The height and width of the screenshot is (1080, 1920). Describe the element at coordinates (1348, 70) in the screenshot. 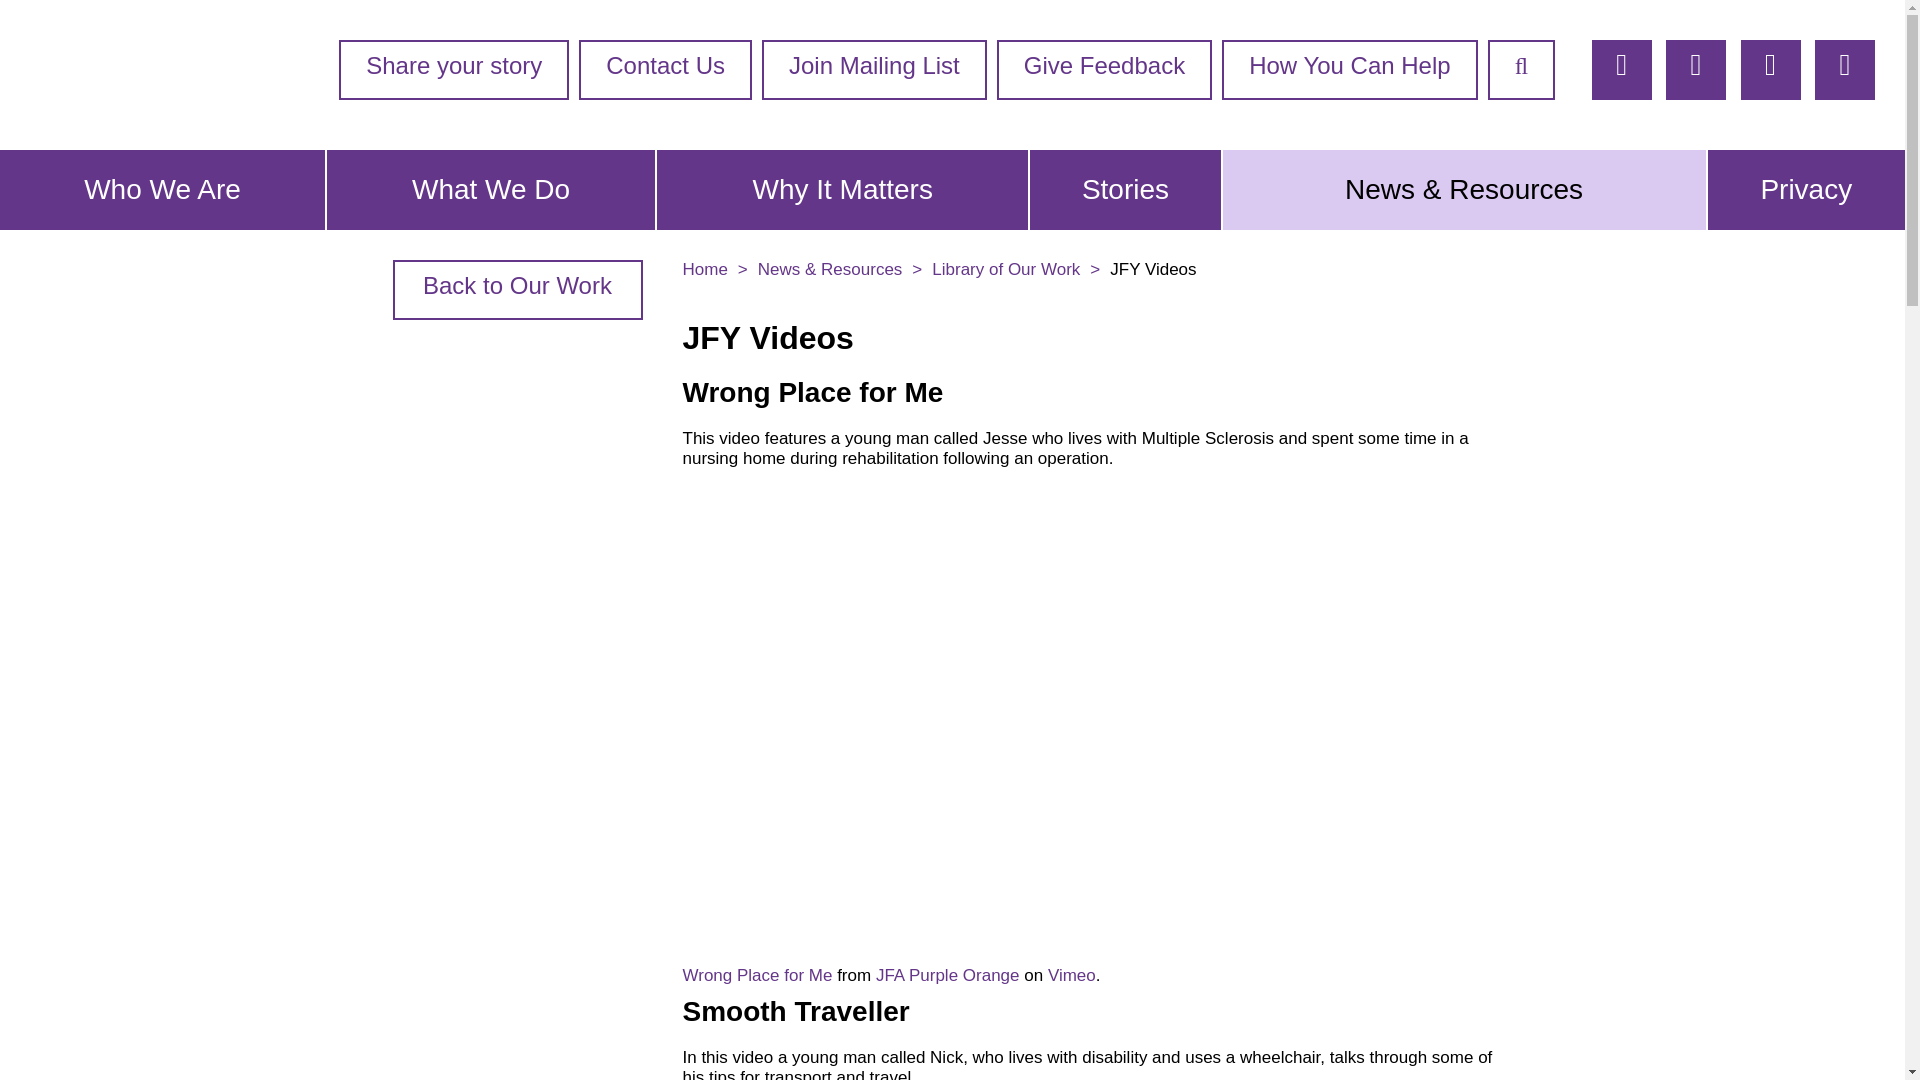

I see `How You Can Help` at that location.